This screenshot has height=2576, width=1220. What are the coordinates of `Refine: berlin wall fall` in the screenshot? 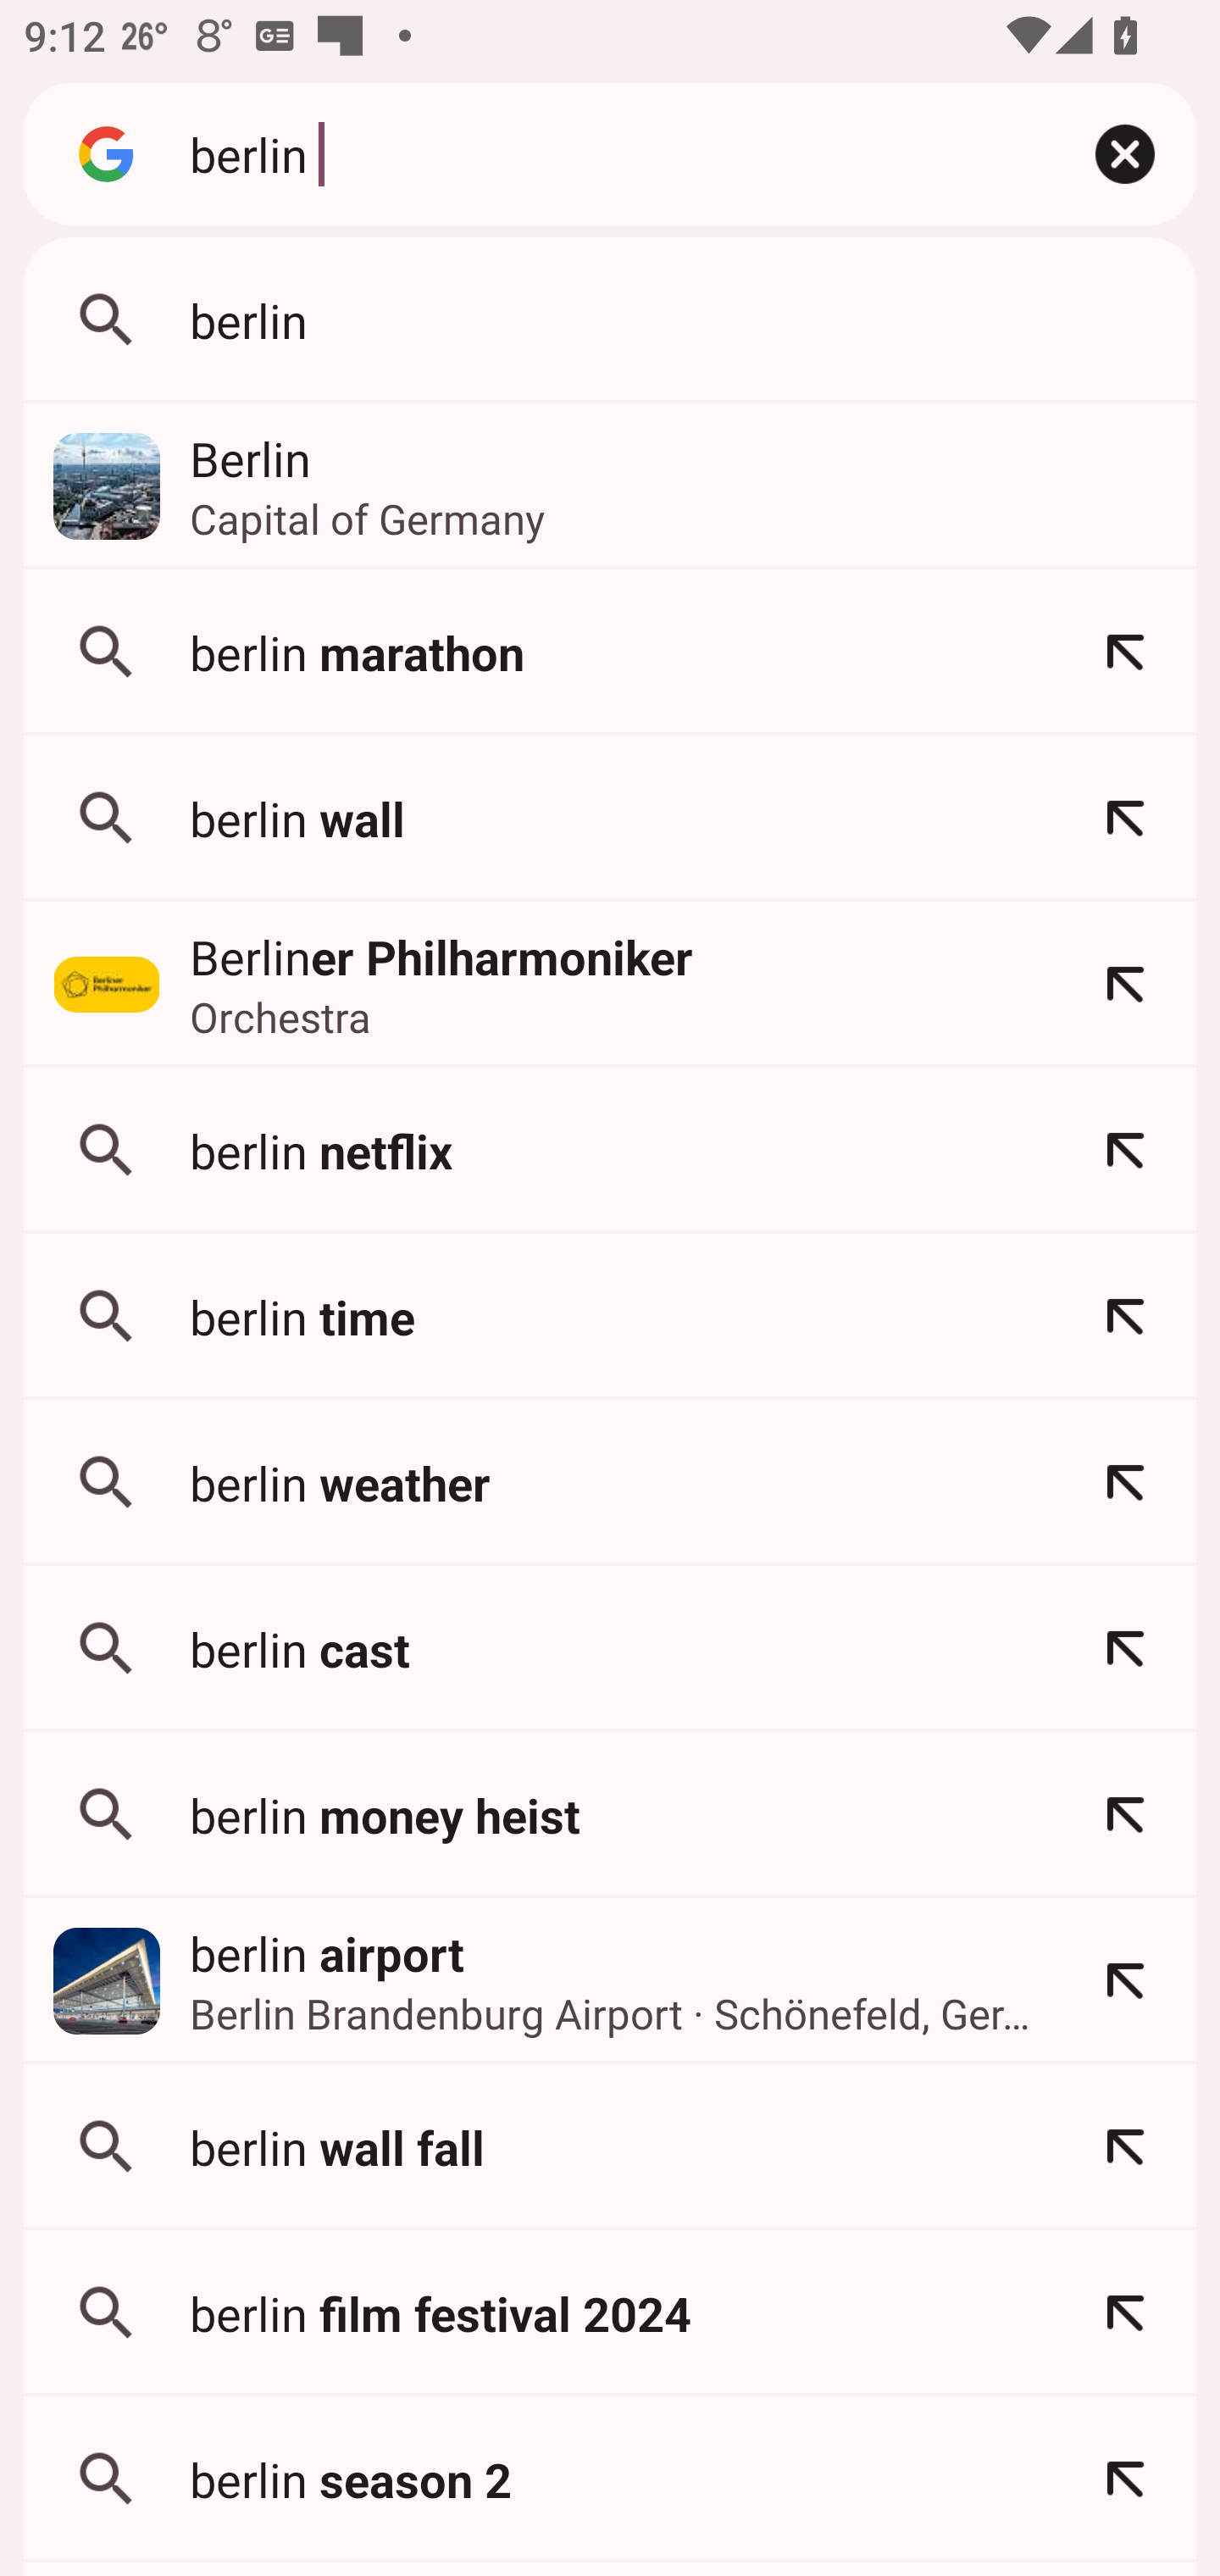 It's located at (1125, 2147).